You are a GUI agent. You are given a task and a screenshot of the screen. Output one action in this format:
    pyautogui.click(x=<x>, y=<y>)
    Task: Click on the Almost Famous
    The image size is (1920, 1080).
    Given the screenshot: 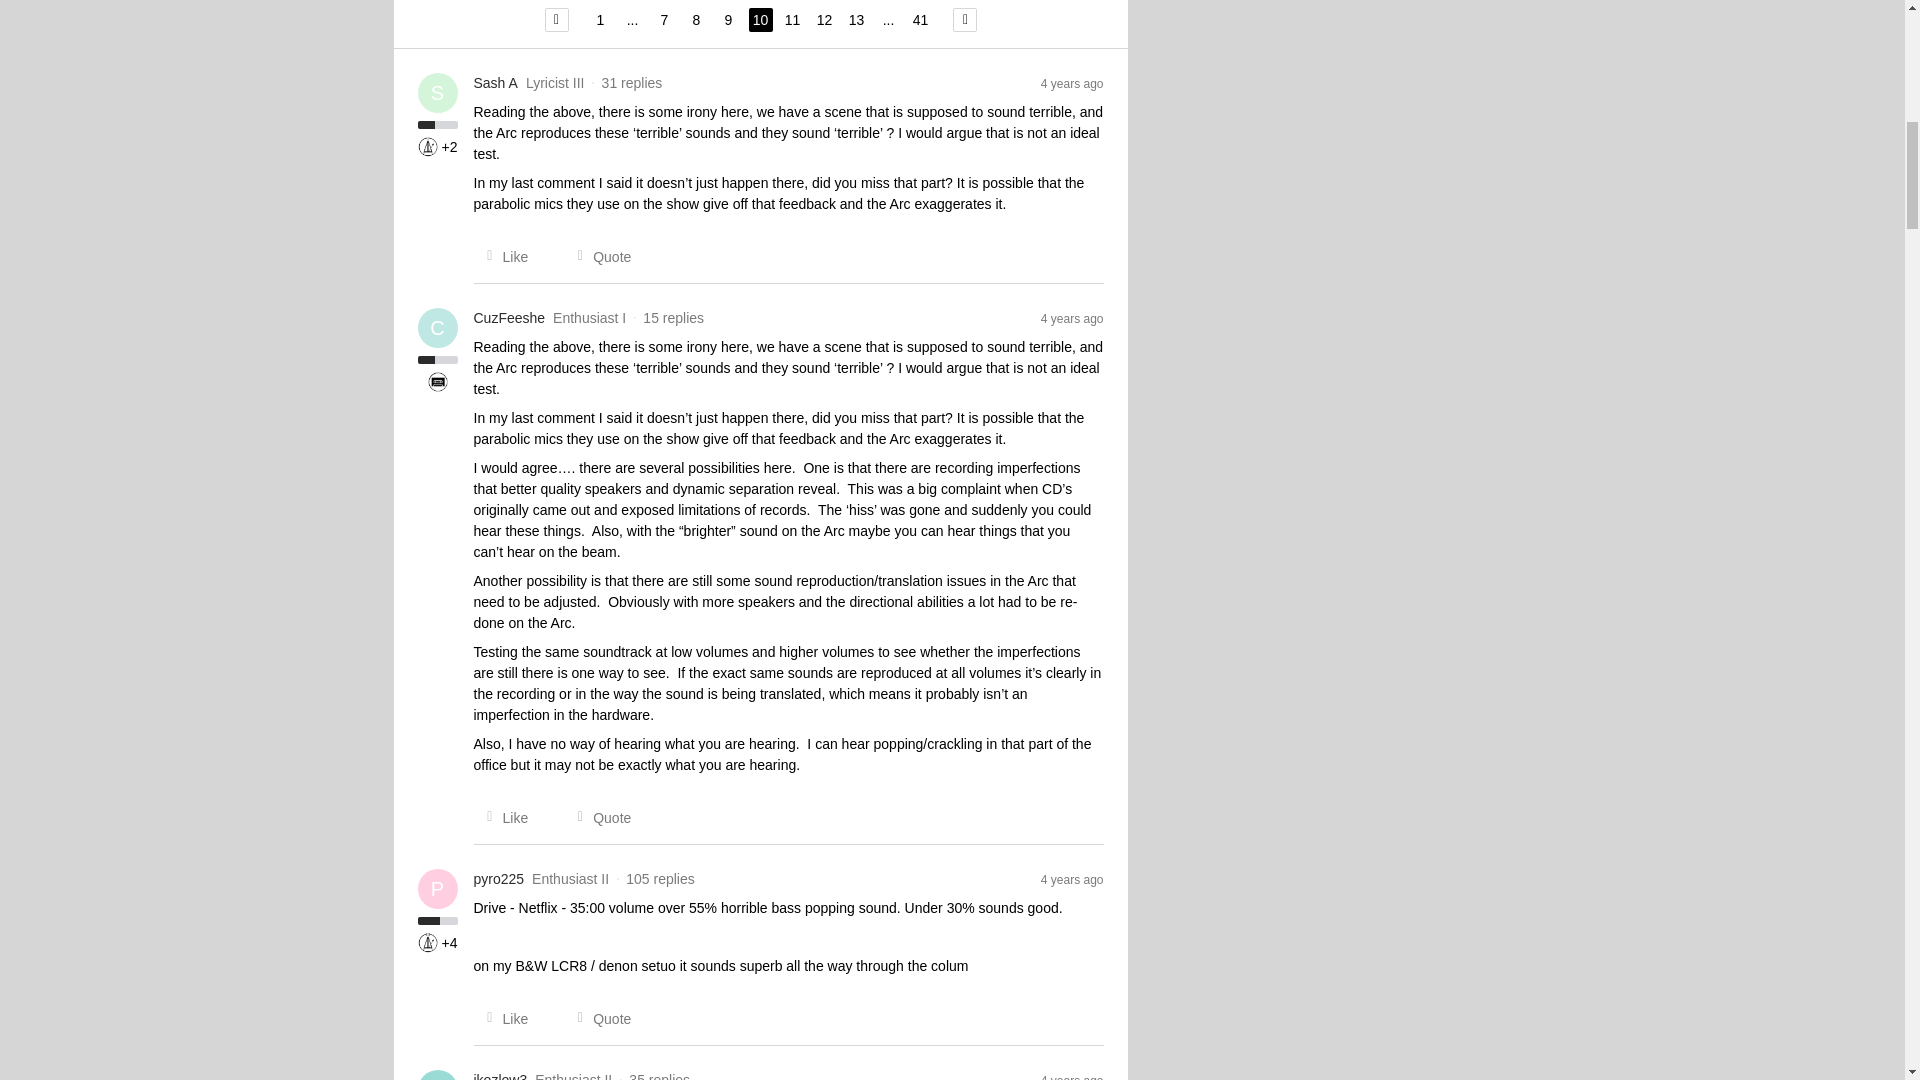 What is the action you would take?
    pyautogui.click(x=438, y=382)
    